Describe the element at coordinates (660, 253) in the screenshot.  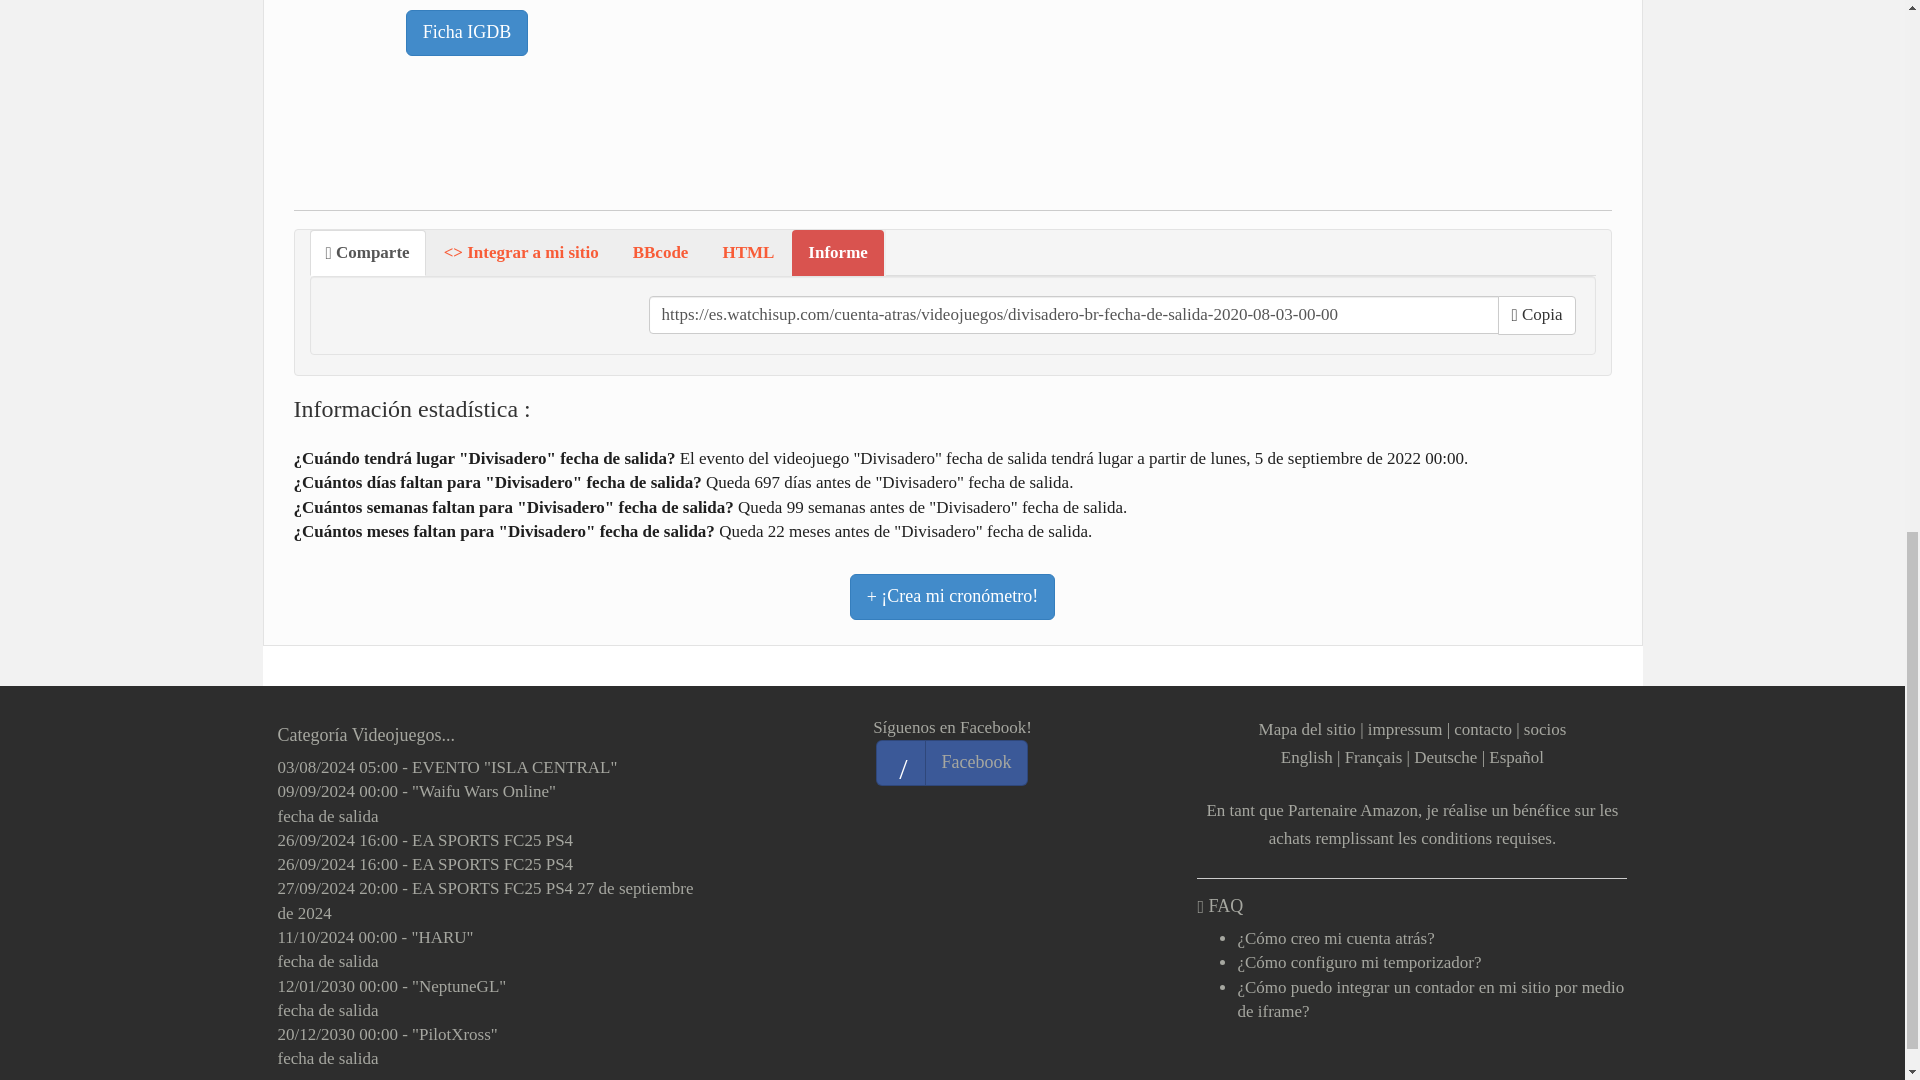
I see `BBcode` at that location.